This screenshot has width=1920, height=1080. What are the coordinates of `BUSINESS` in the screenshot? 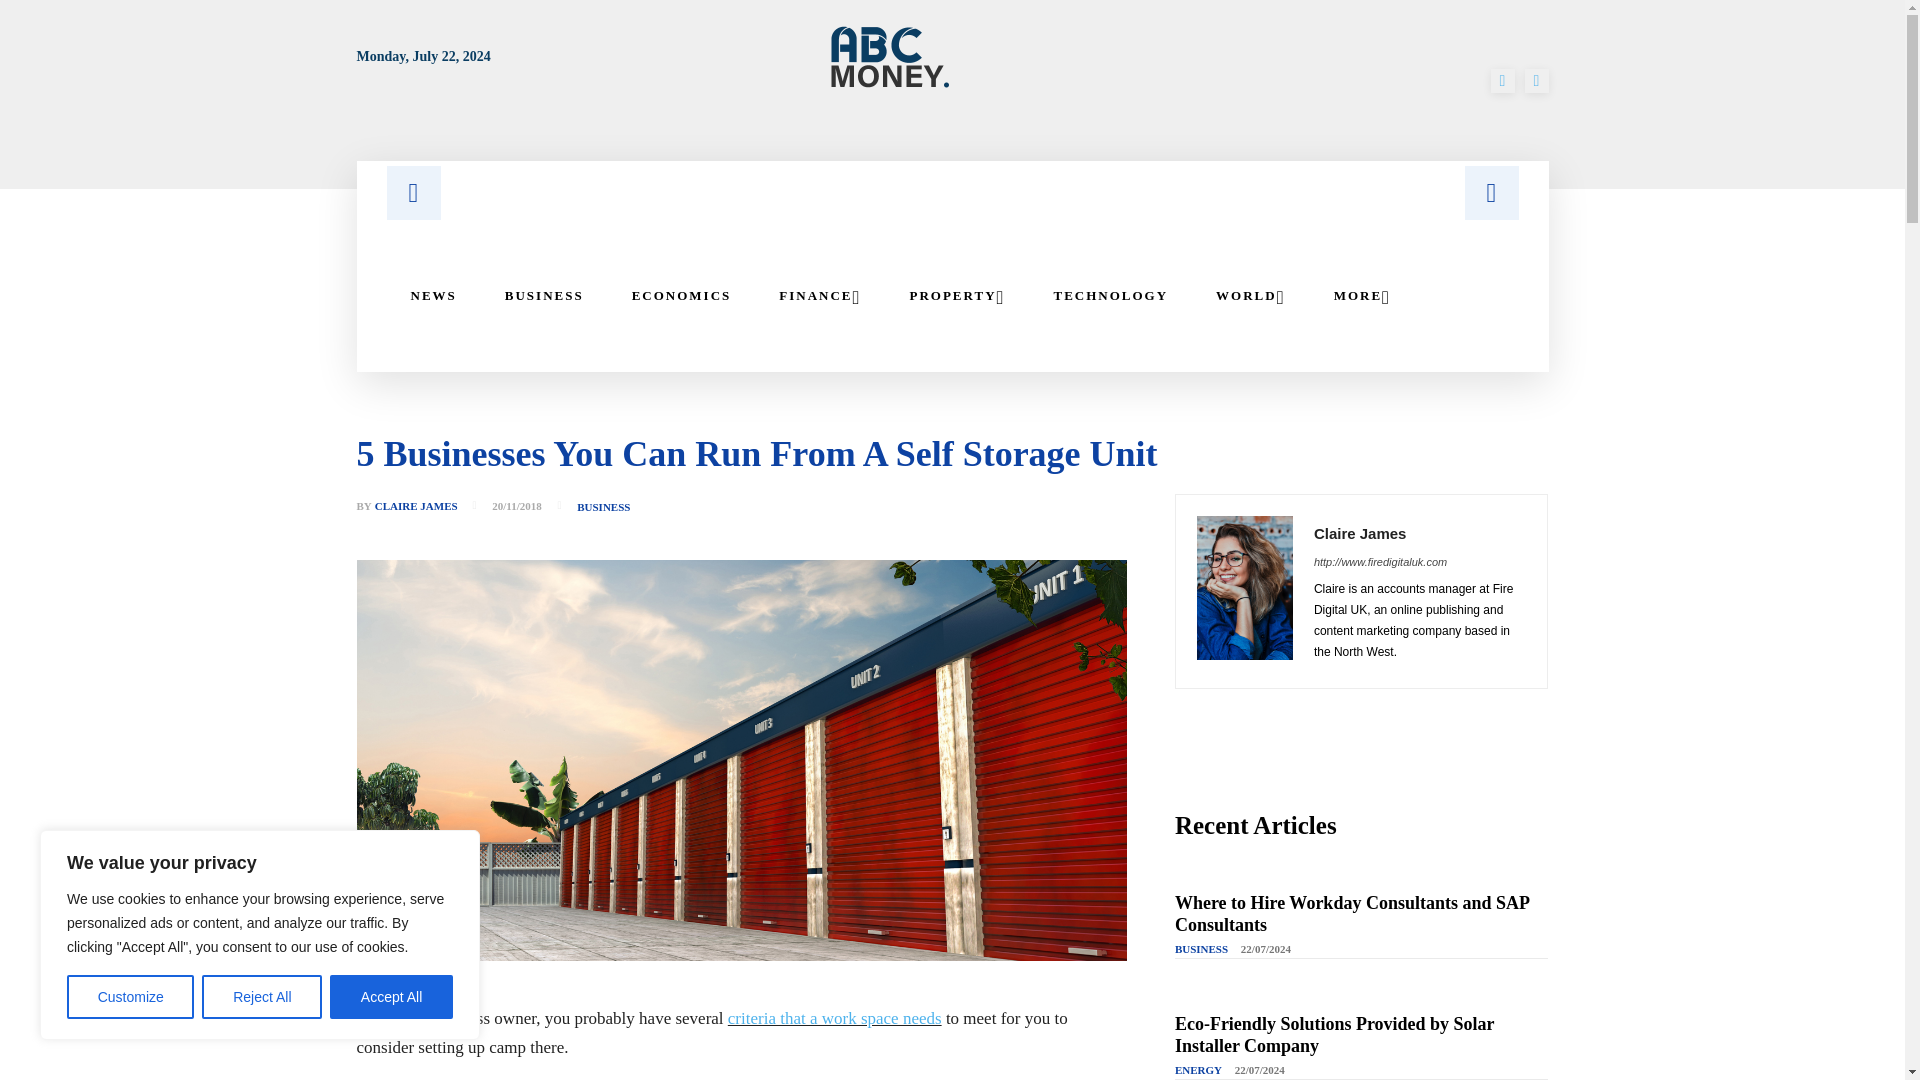 It's located at (544, 296).